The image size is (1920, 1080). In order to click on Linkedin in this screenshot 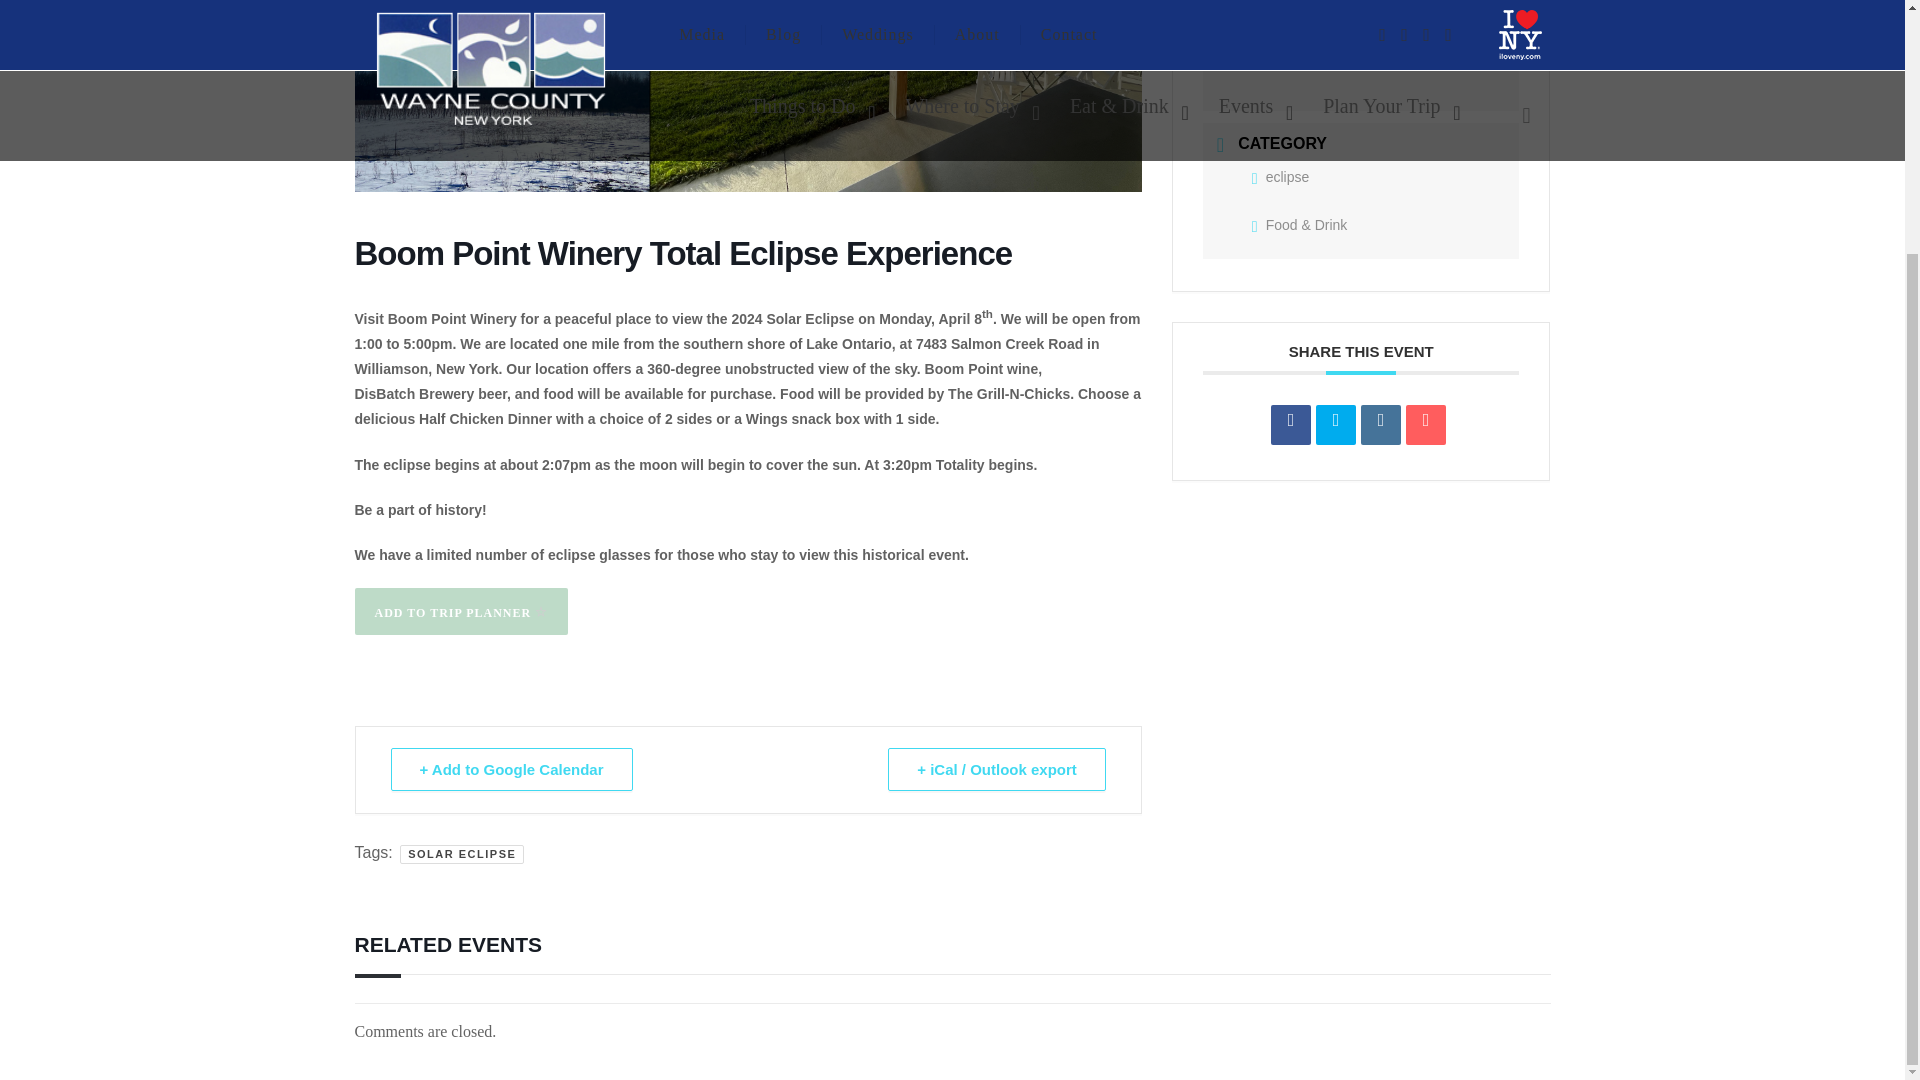, I will do `click(1381, 424)`.